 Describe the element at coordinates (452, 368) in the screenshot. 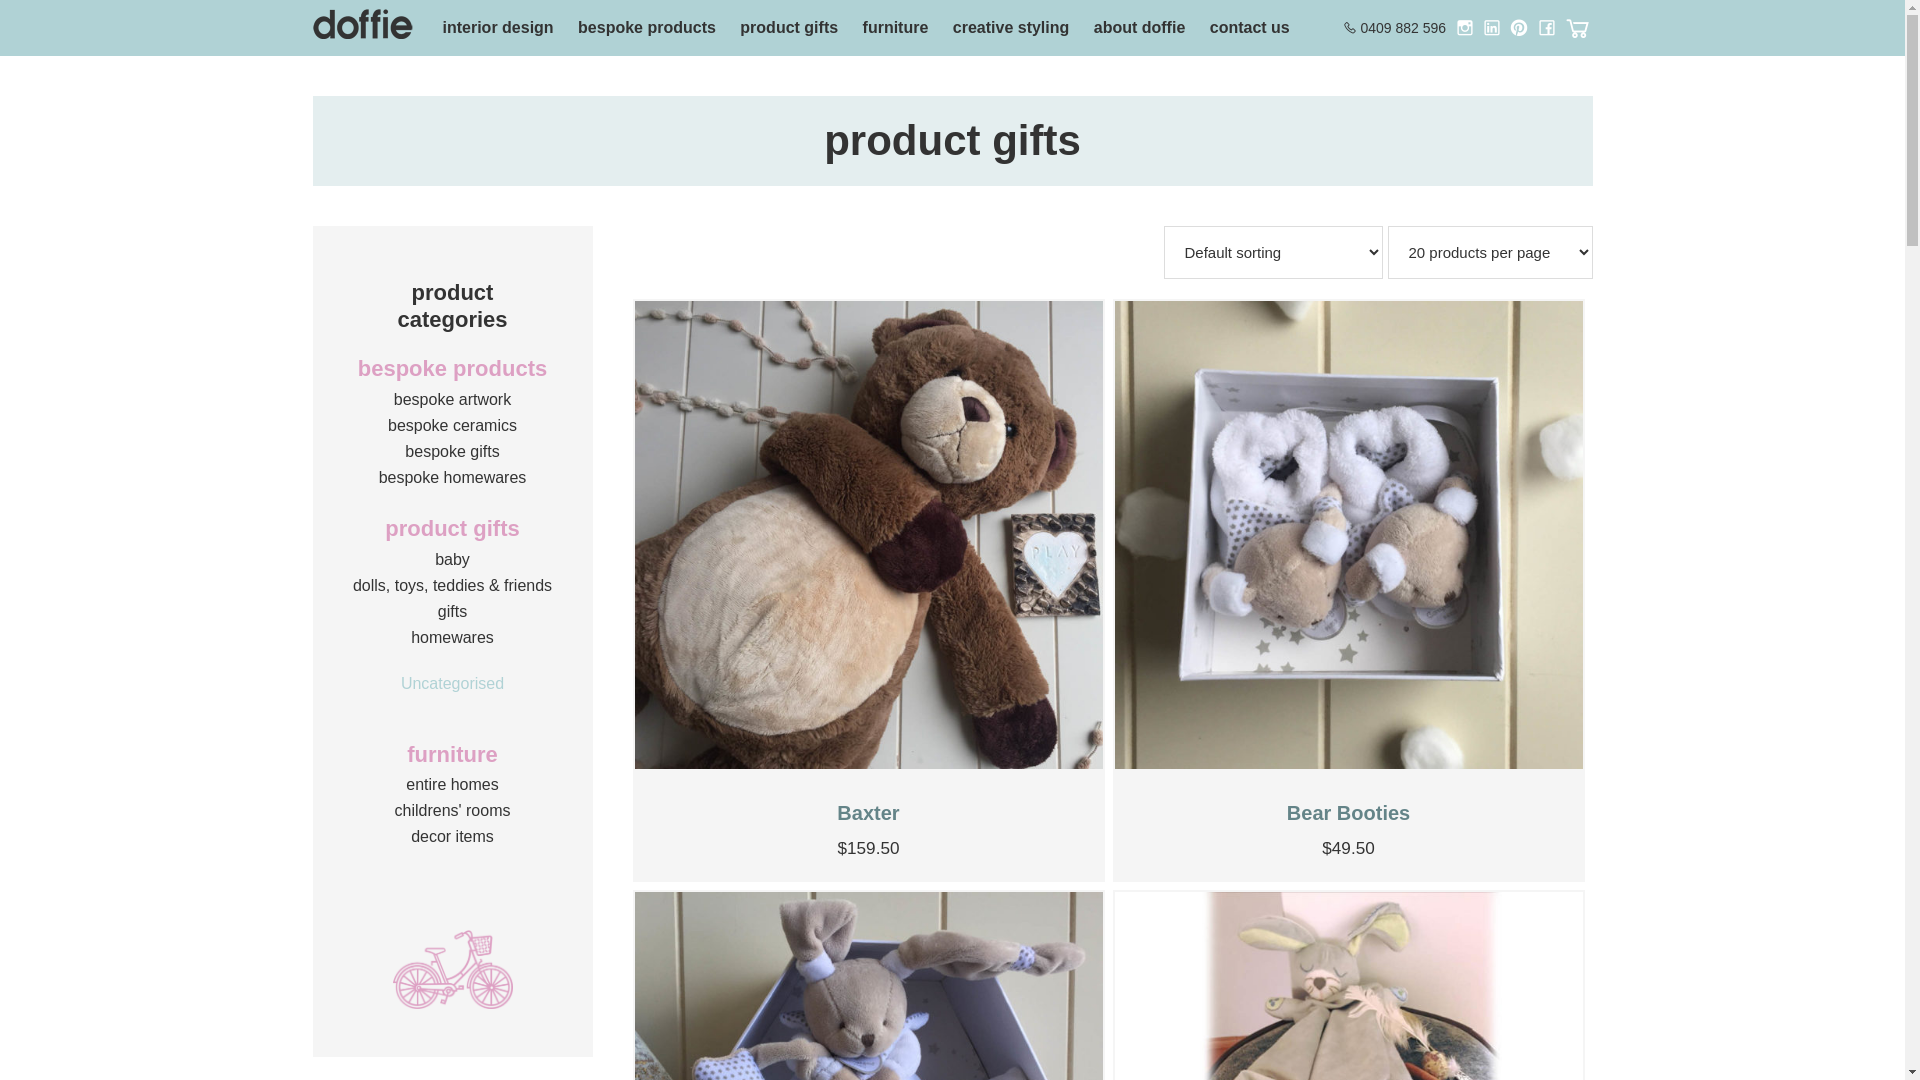

I see `bespoke products` at that location.